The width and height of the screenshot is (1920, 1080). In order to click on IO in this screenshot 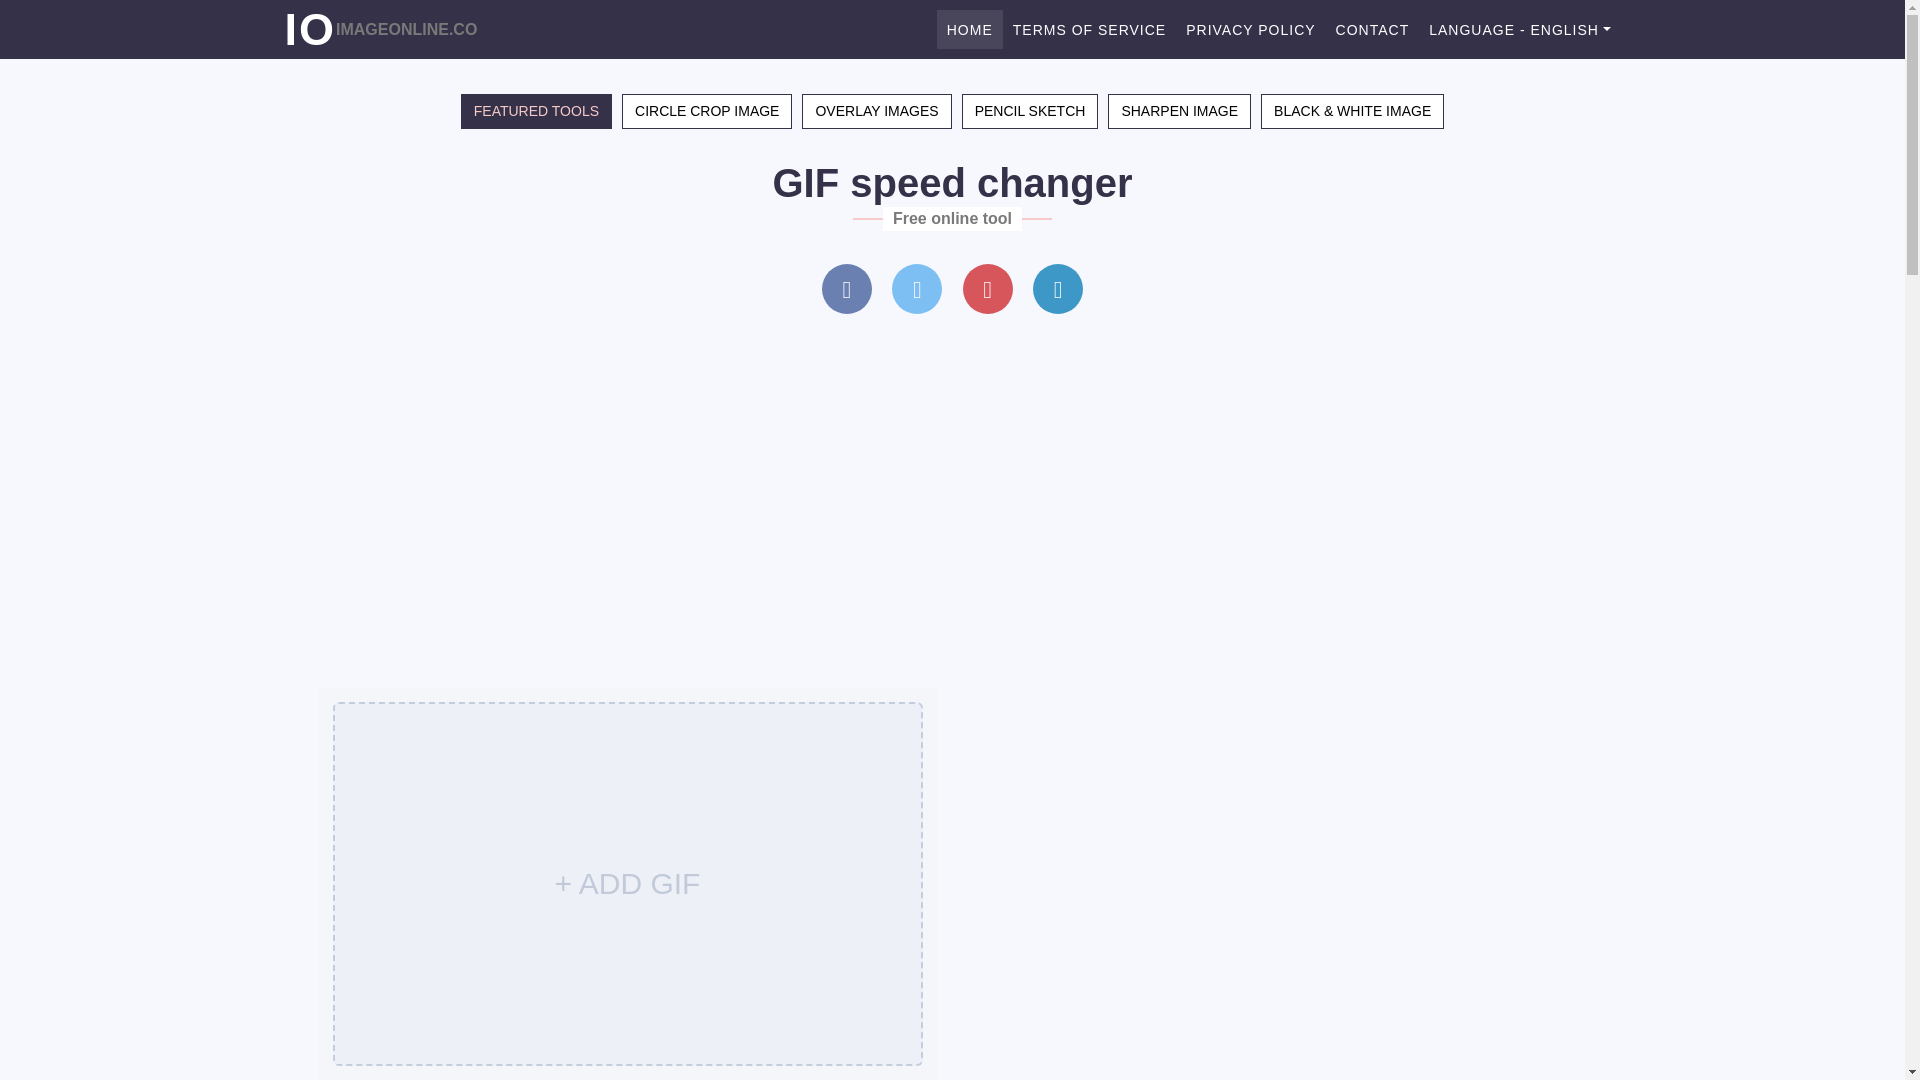, I will do `click(310, 28)`.